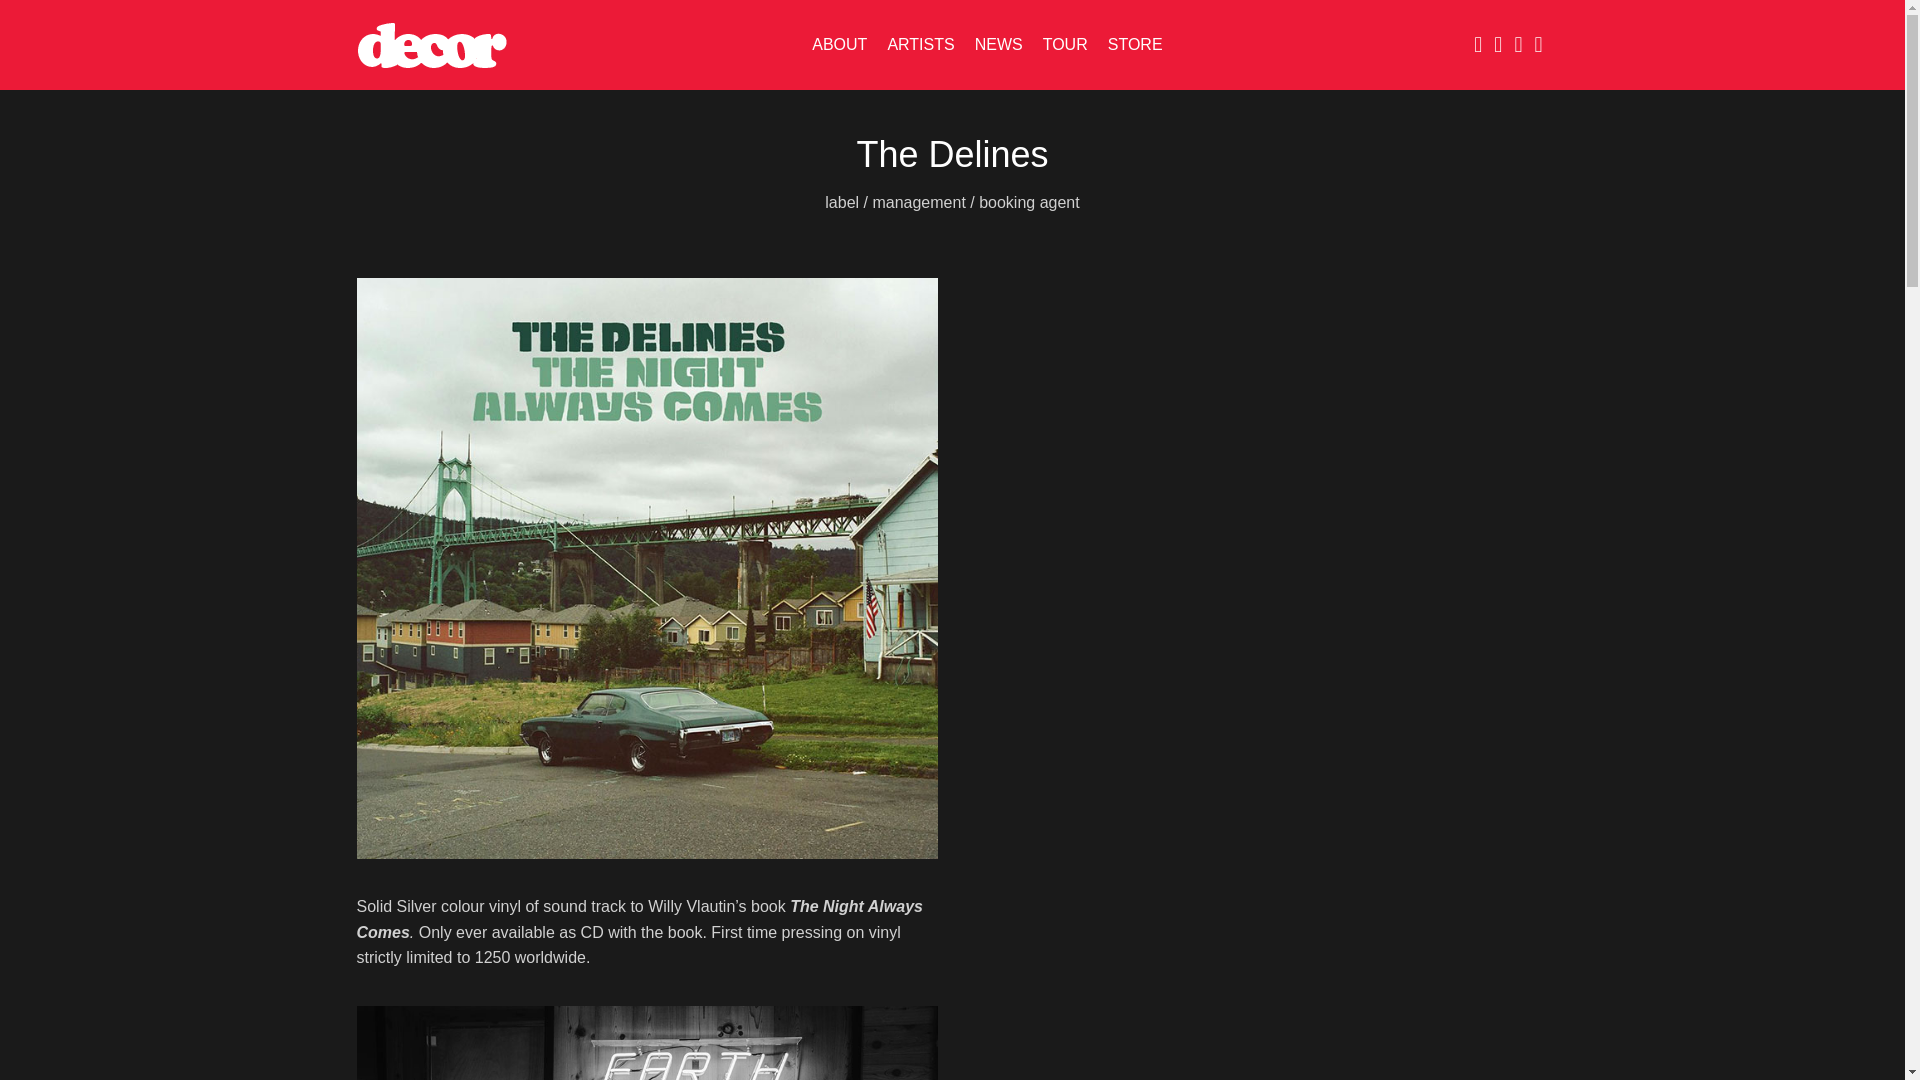  I want to click on NEWS, so click(999, 44).